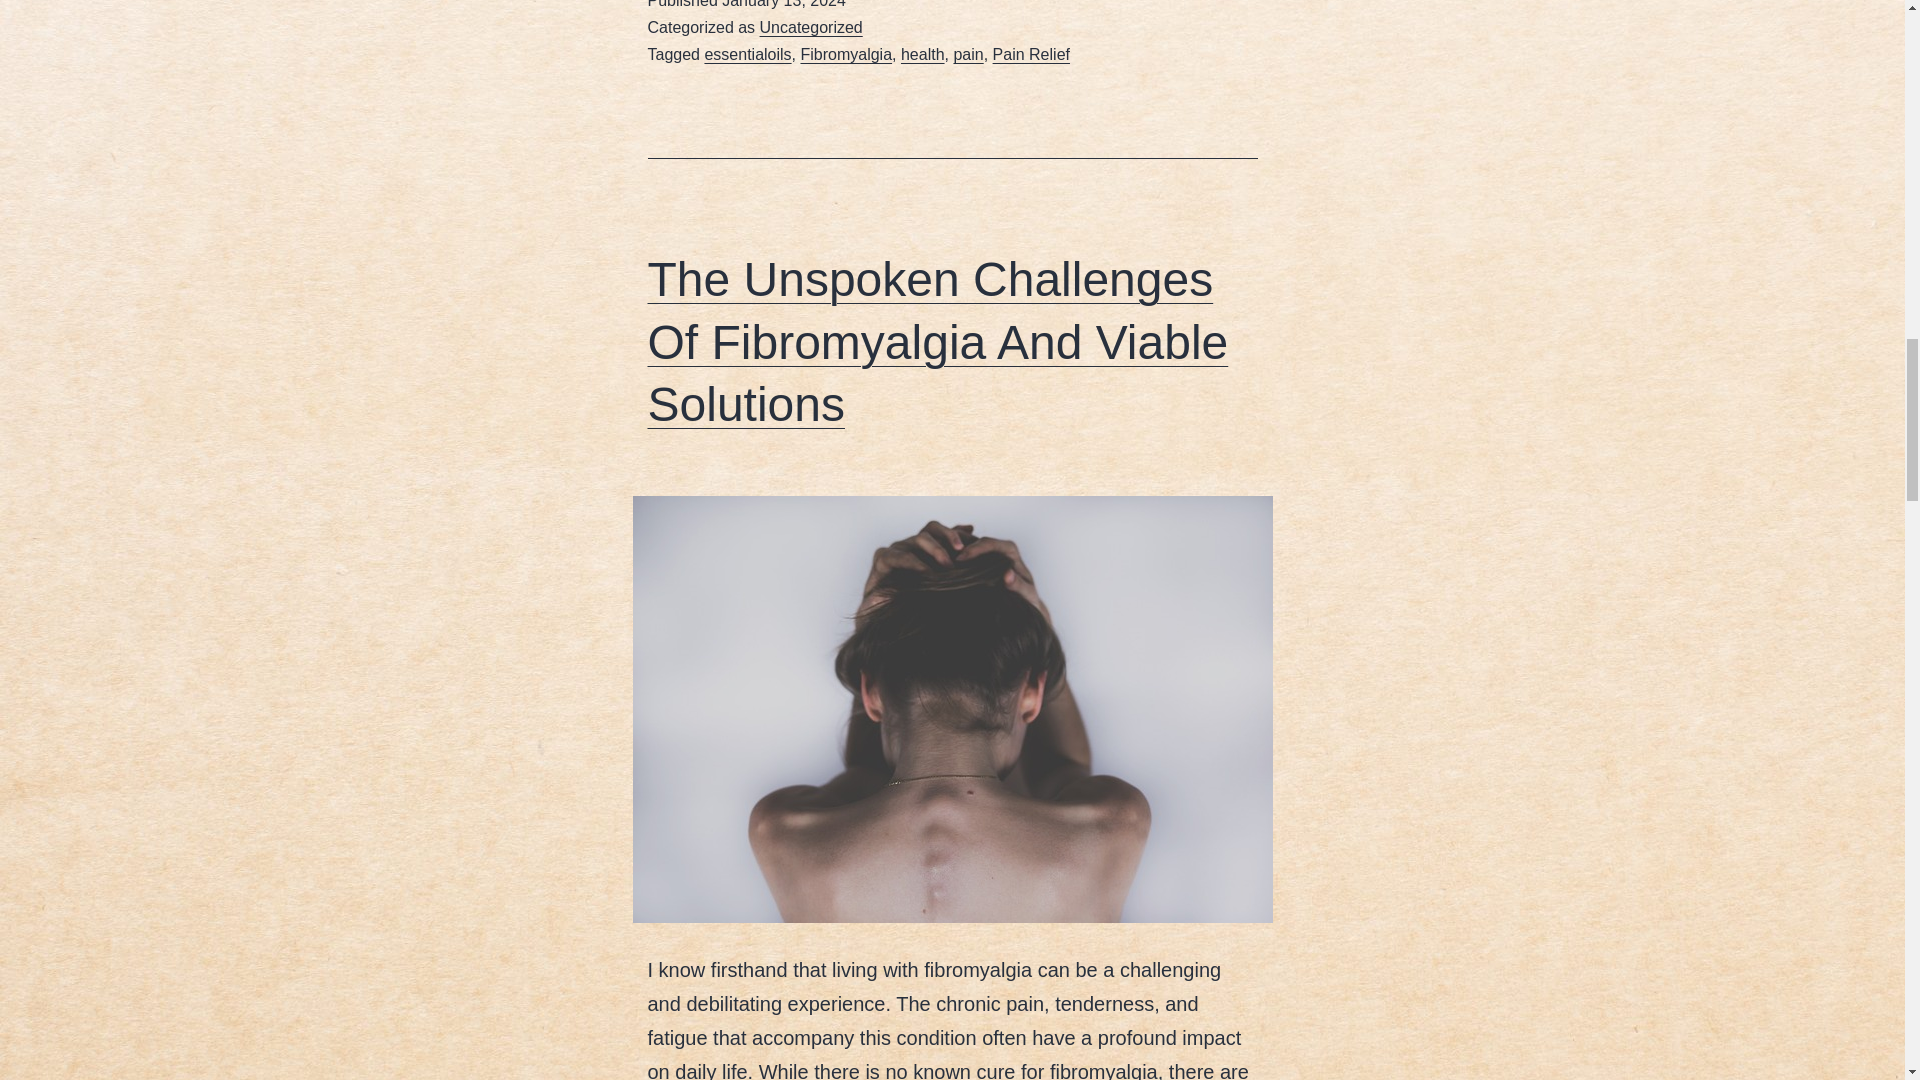 This screenshot has width=1920, height=1080. I want to click on The Unspoken Challenges Of Fibromyalgia And Viable Solutions, so click(938, 341).